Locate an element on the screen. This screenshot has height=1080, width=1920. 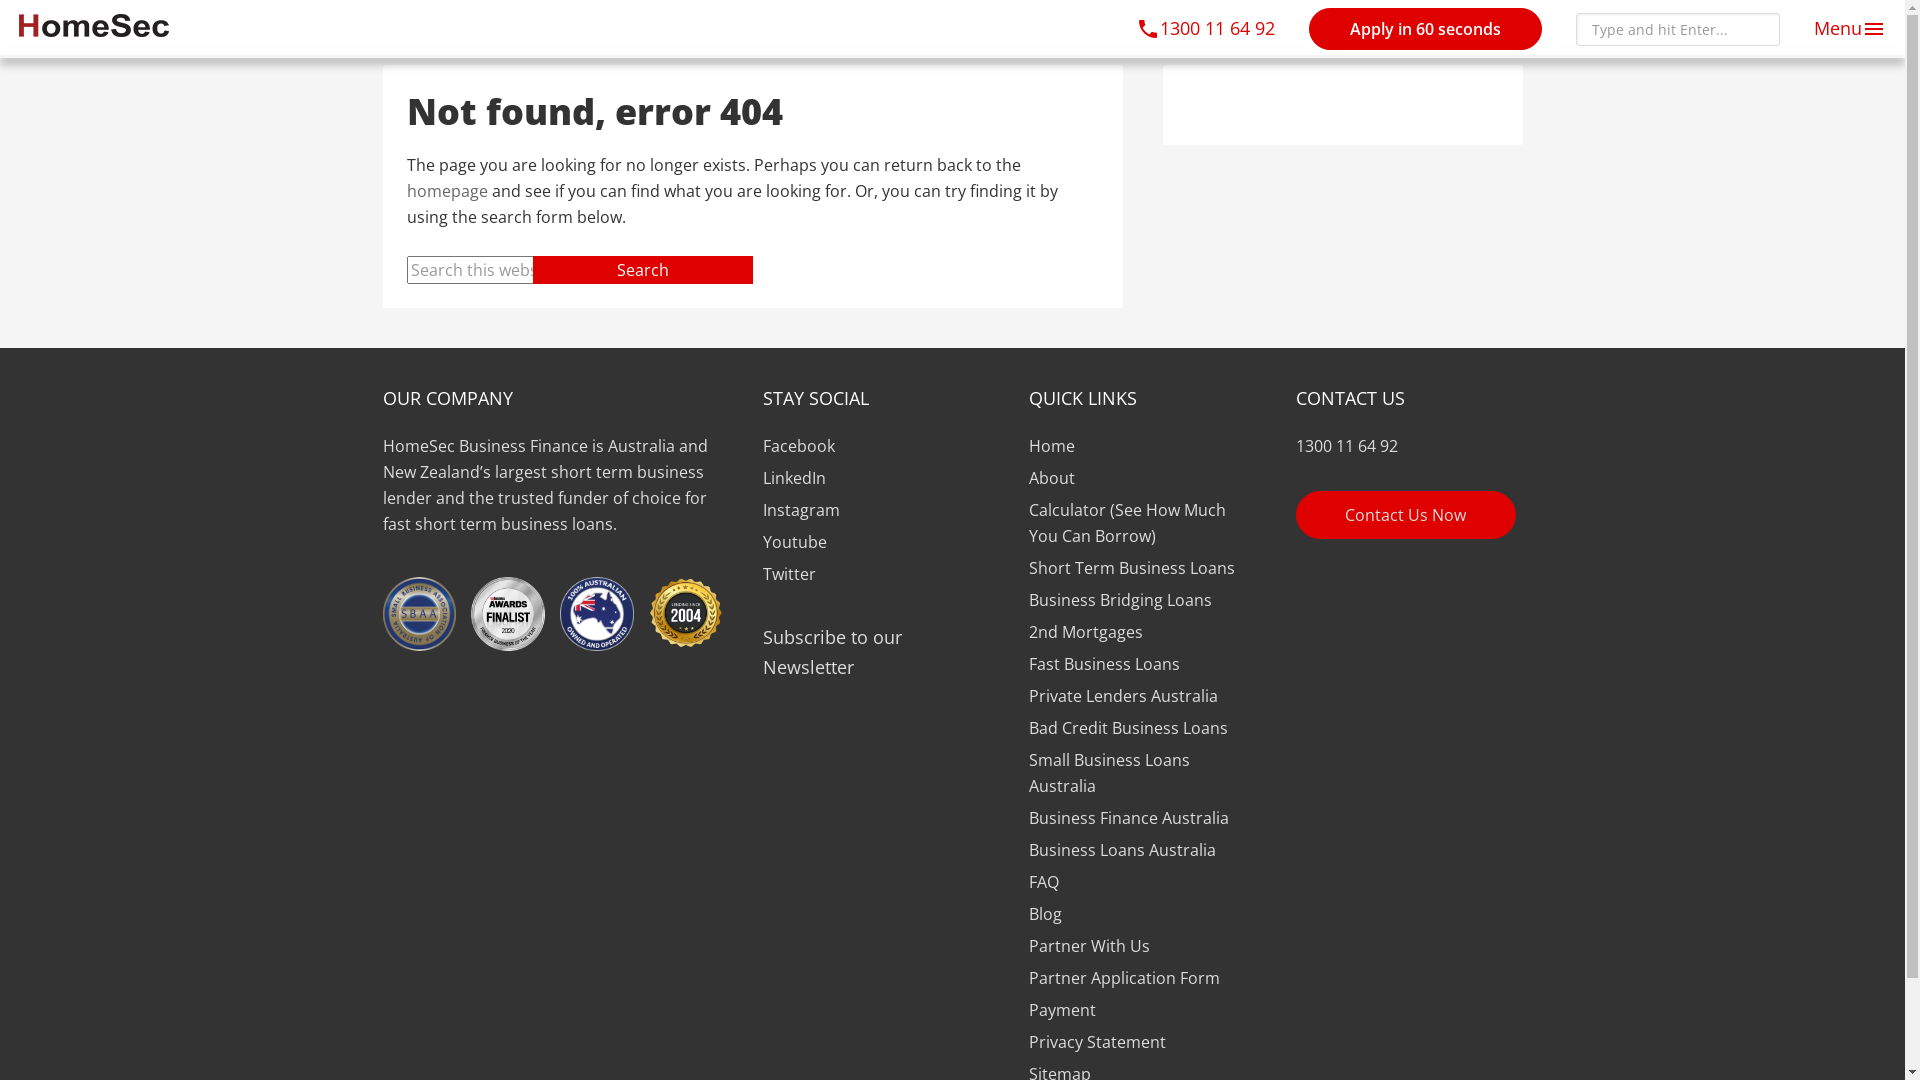
About is located at coordinates (1052, 478).